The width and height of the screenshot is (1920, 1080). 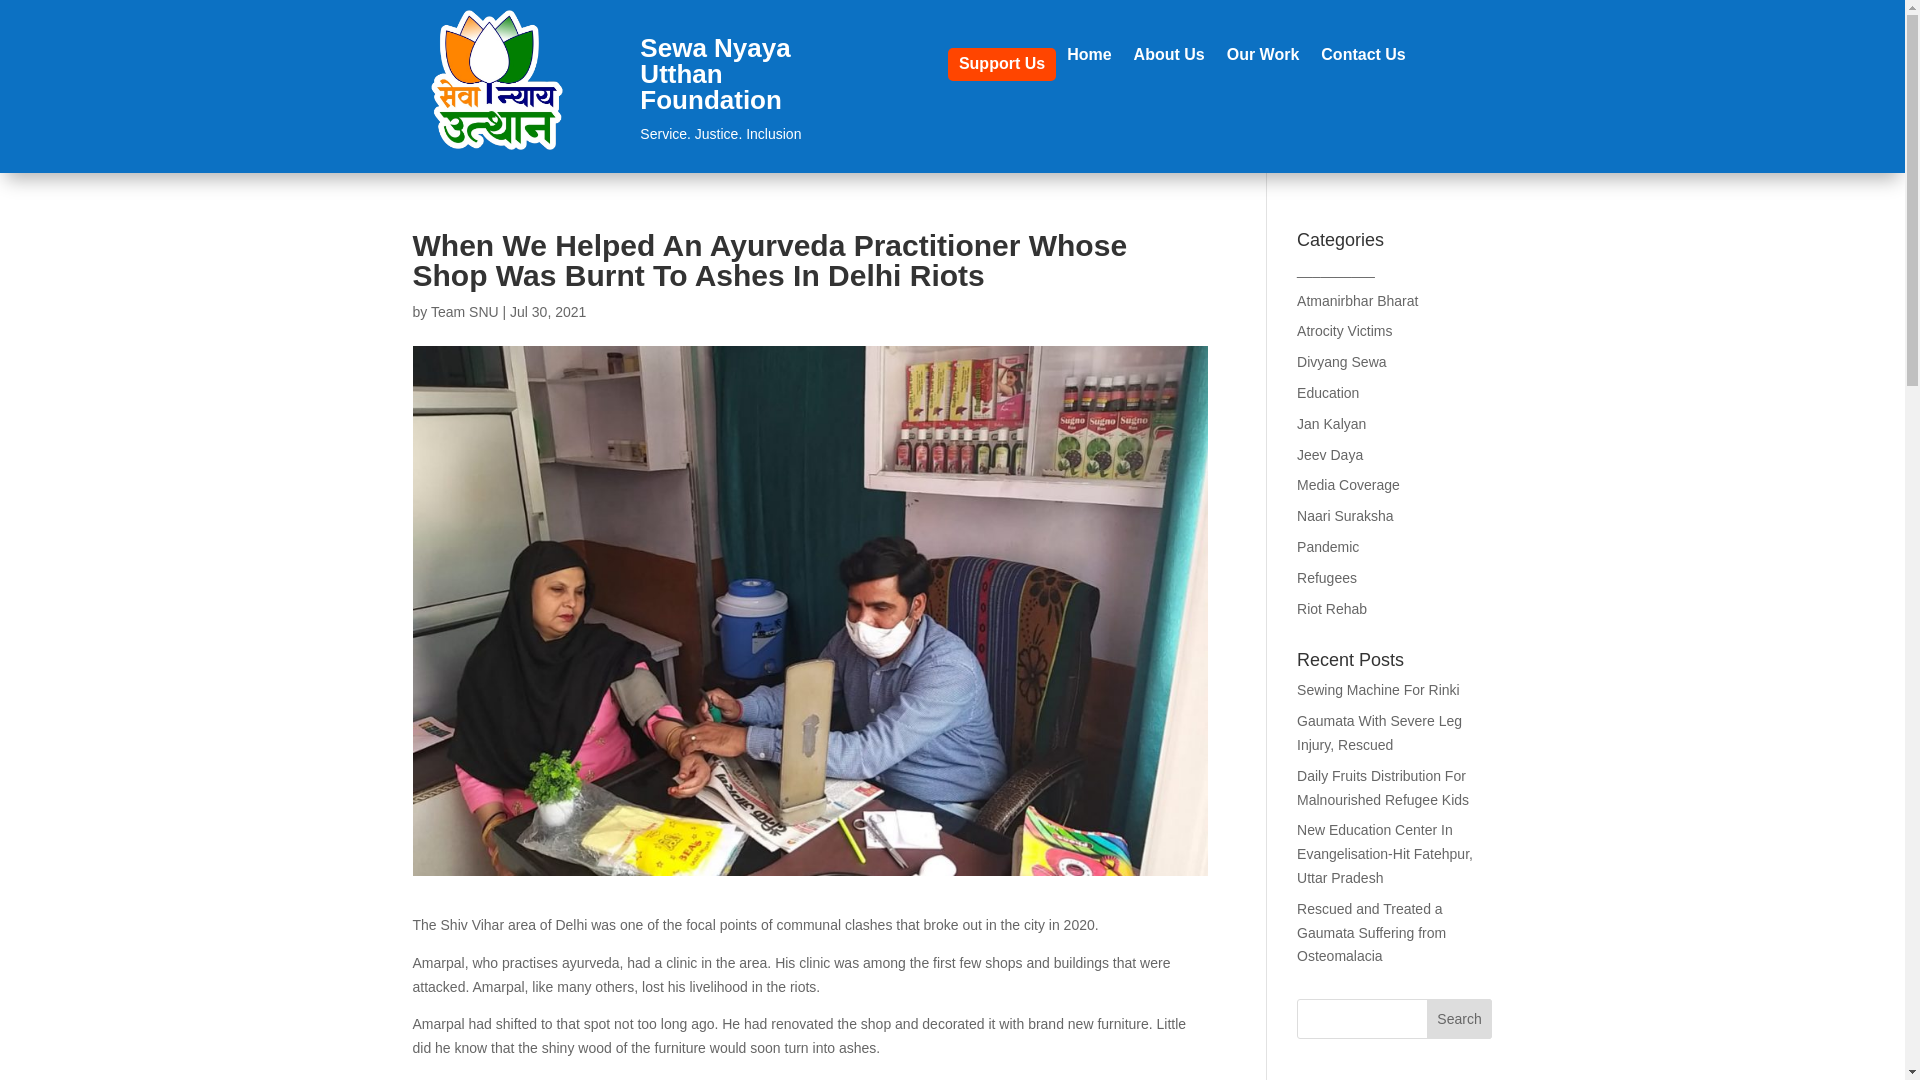 What do you see at coordinates (464, 311) in the screenshot?
I see `Posts by Team SNU` at bounding box center [464, 311].